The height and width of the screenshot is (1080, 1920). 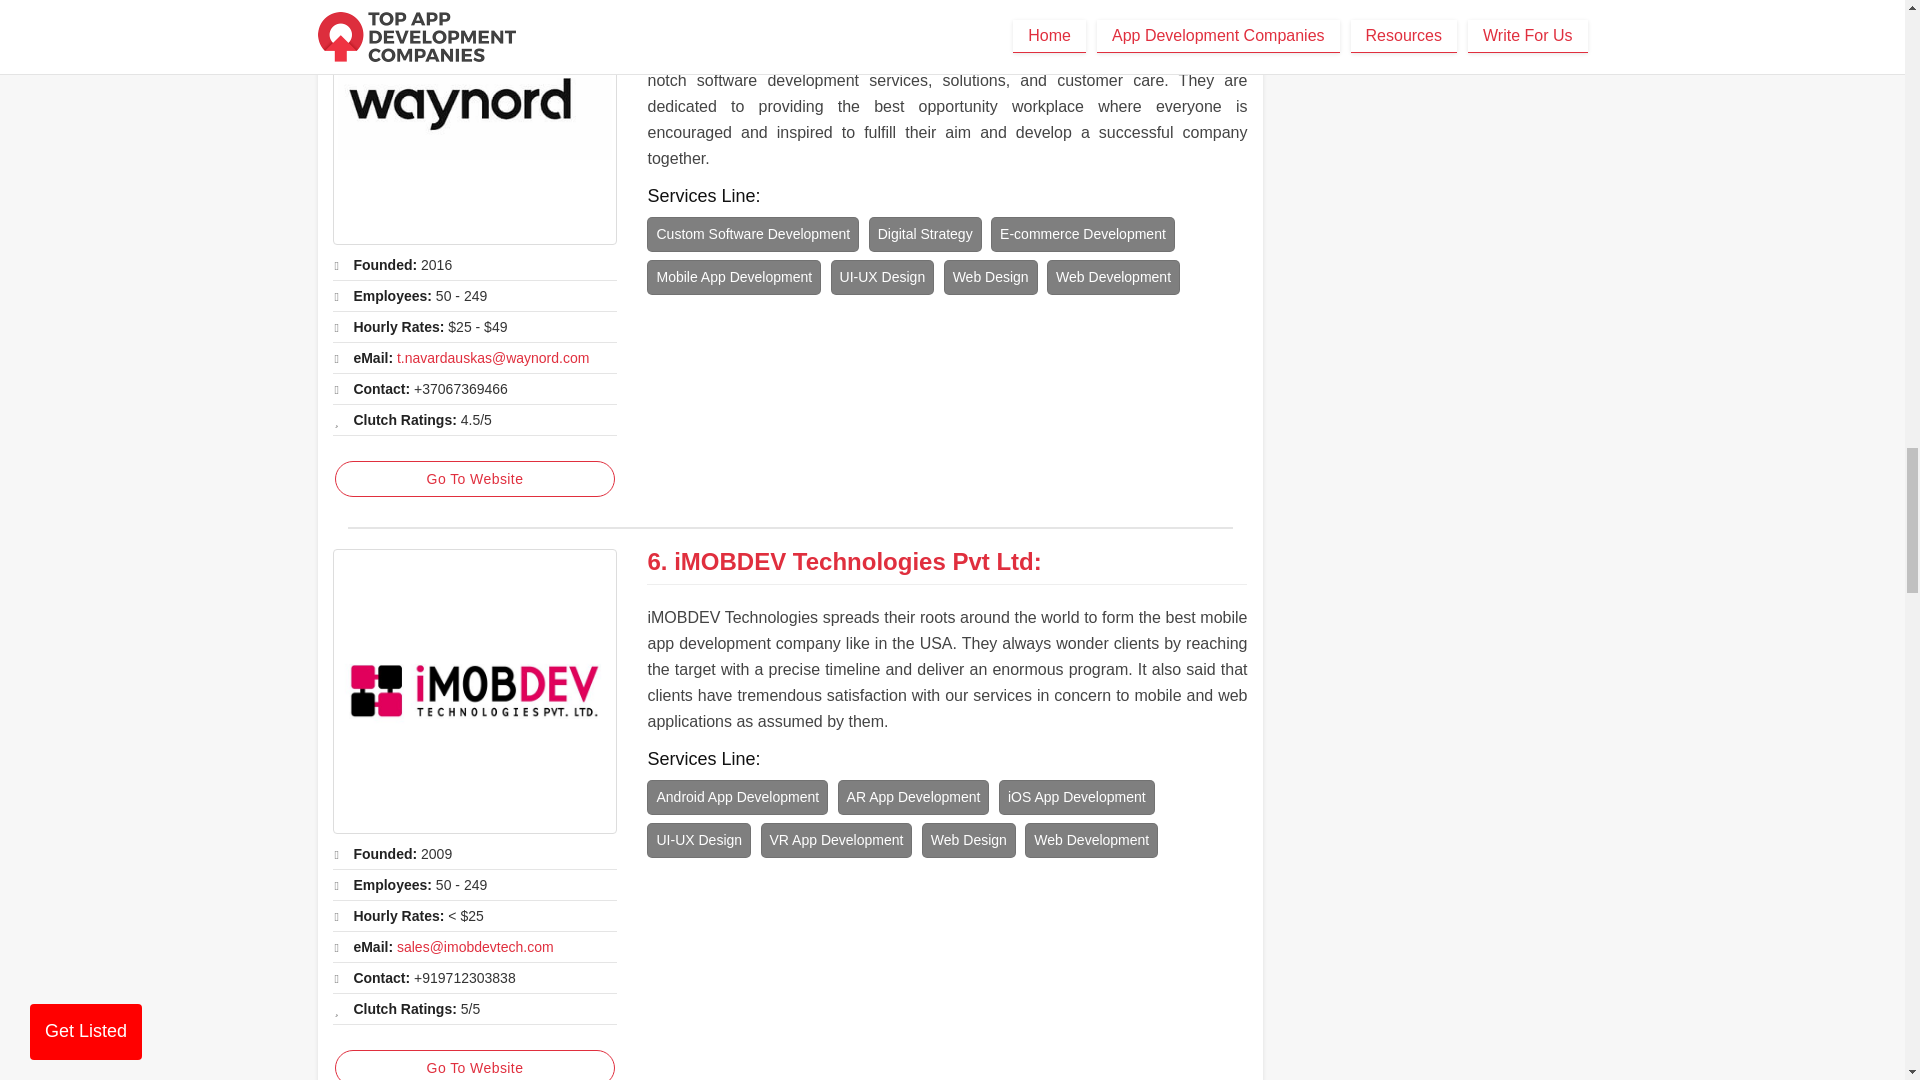 I want to click on Go To Website, so click(x=474, y=1064).